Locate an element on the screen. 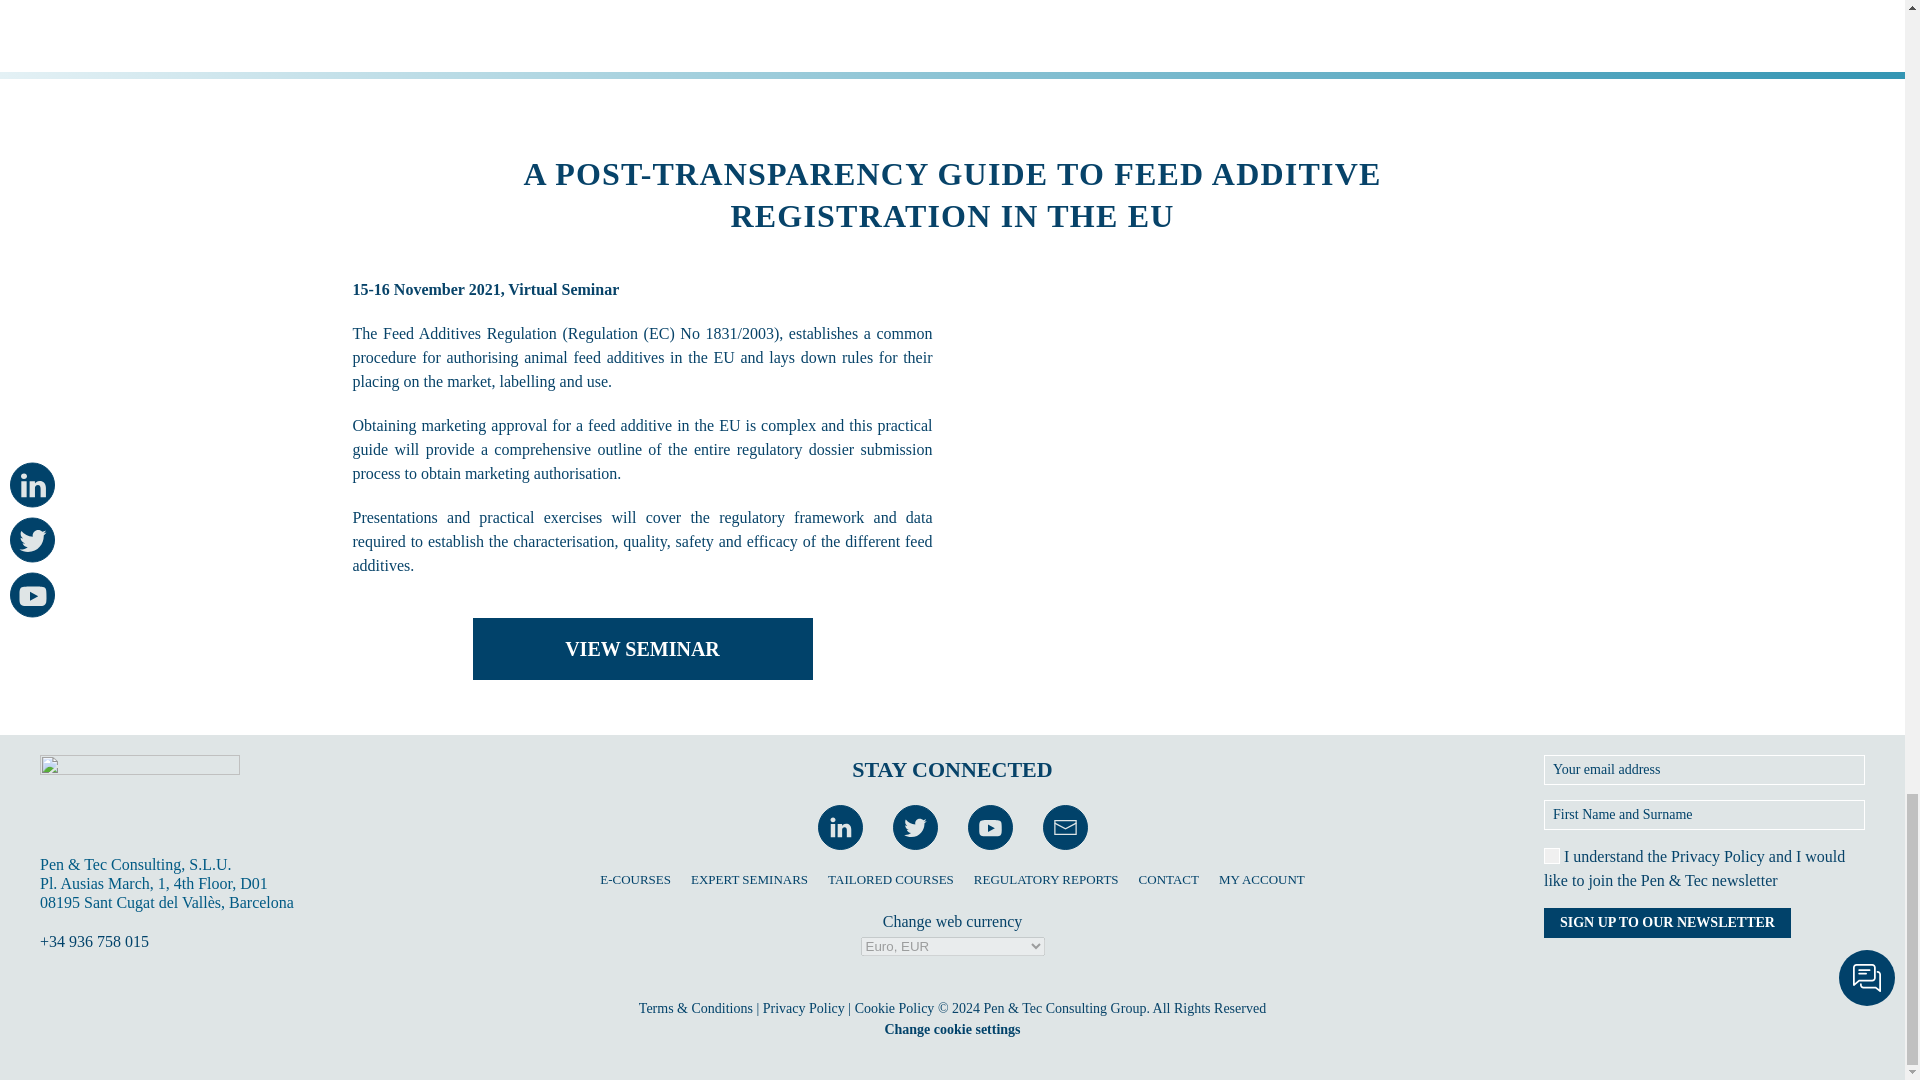  VIEW SEMINAR is located at coordinates (642, 648).